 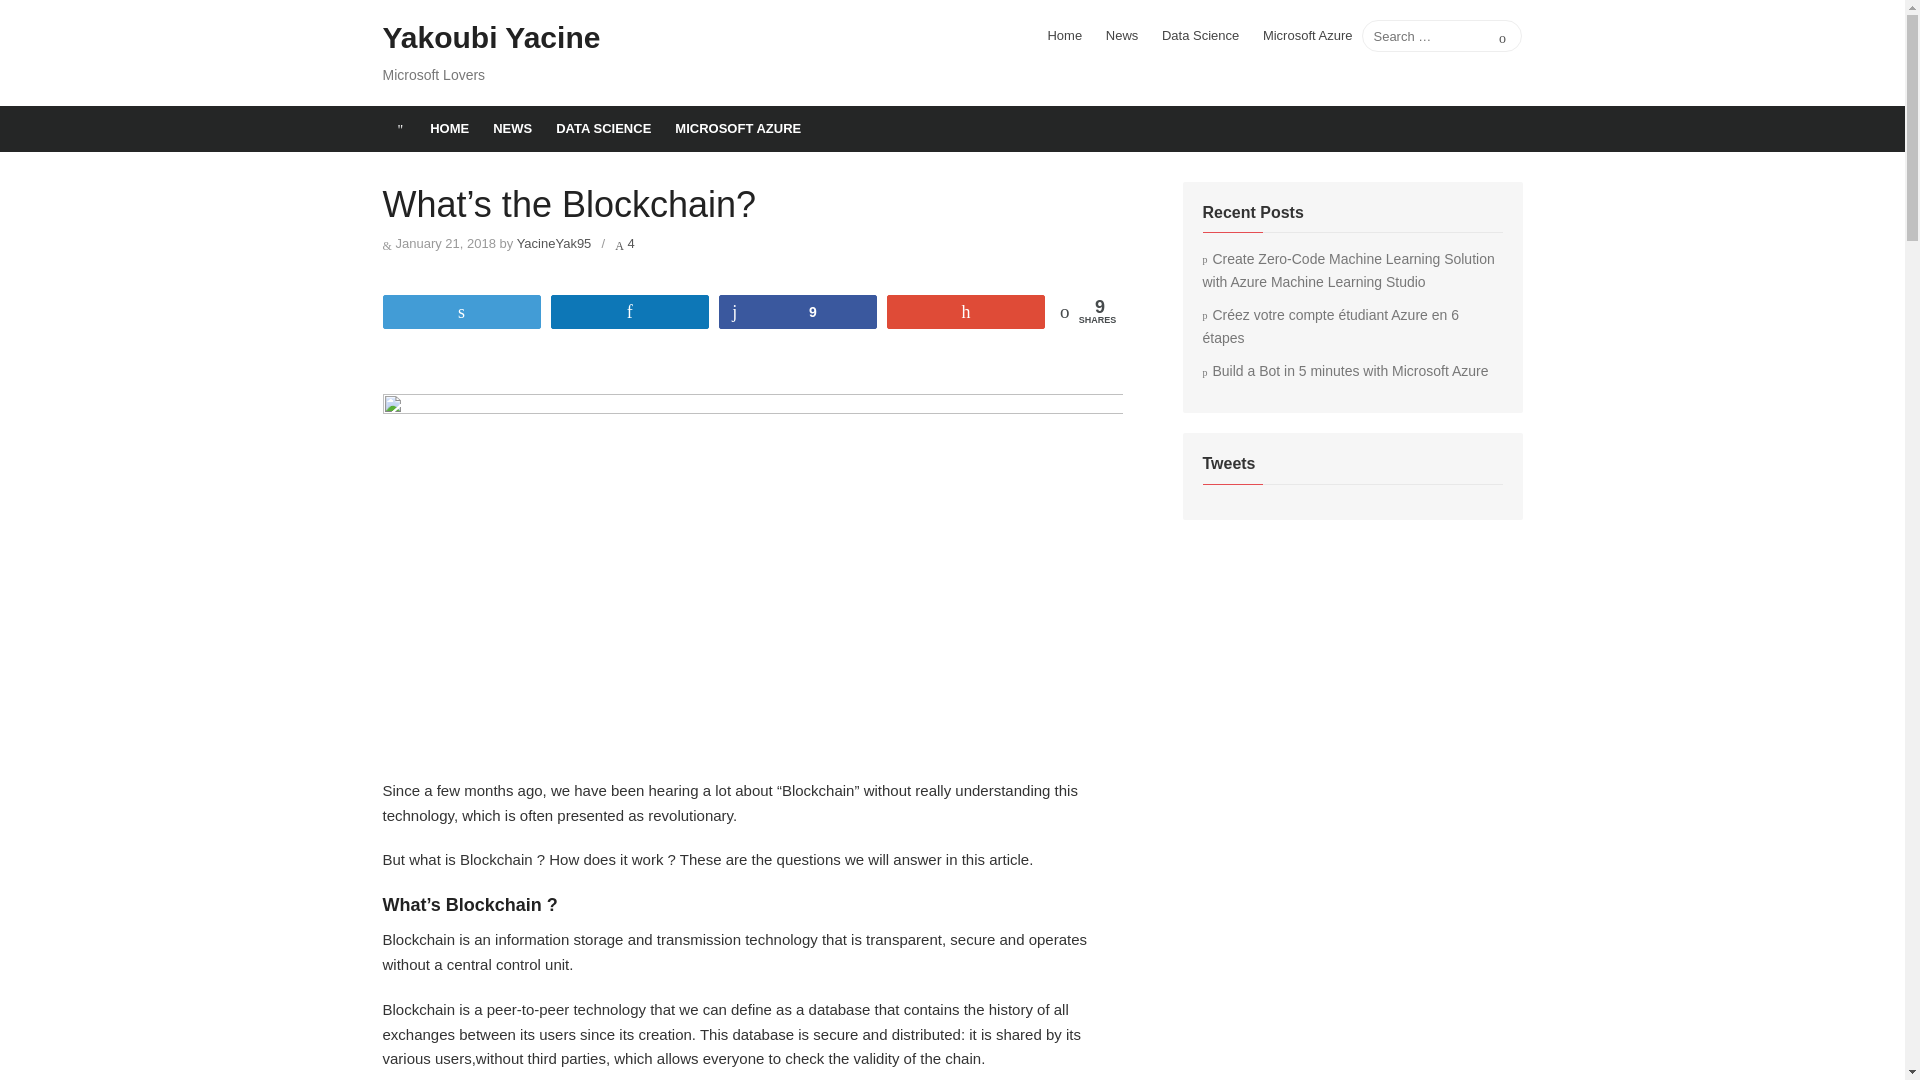 I want to click on 9, so click(x=798, y=310).